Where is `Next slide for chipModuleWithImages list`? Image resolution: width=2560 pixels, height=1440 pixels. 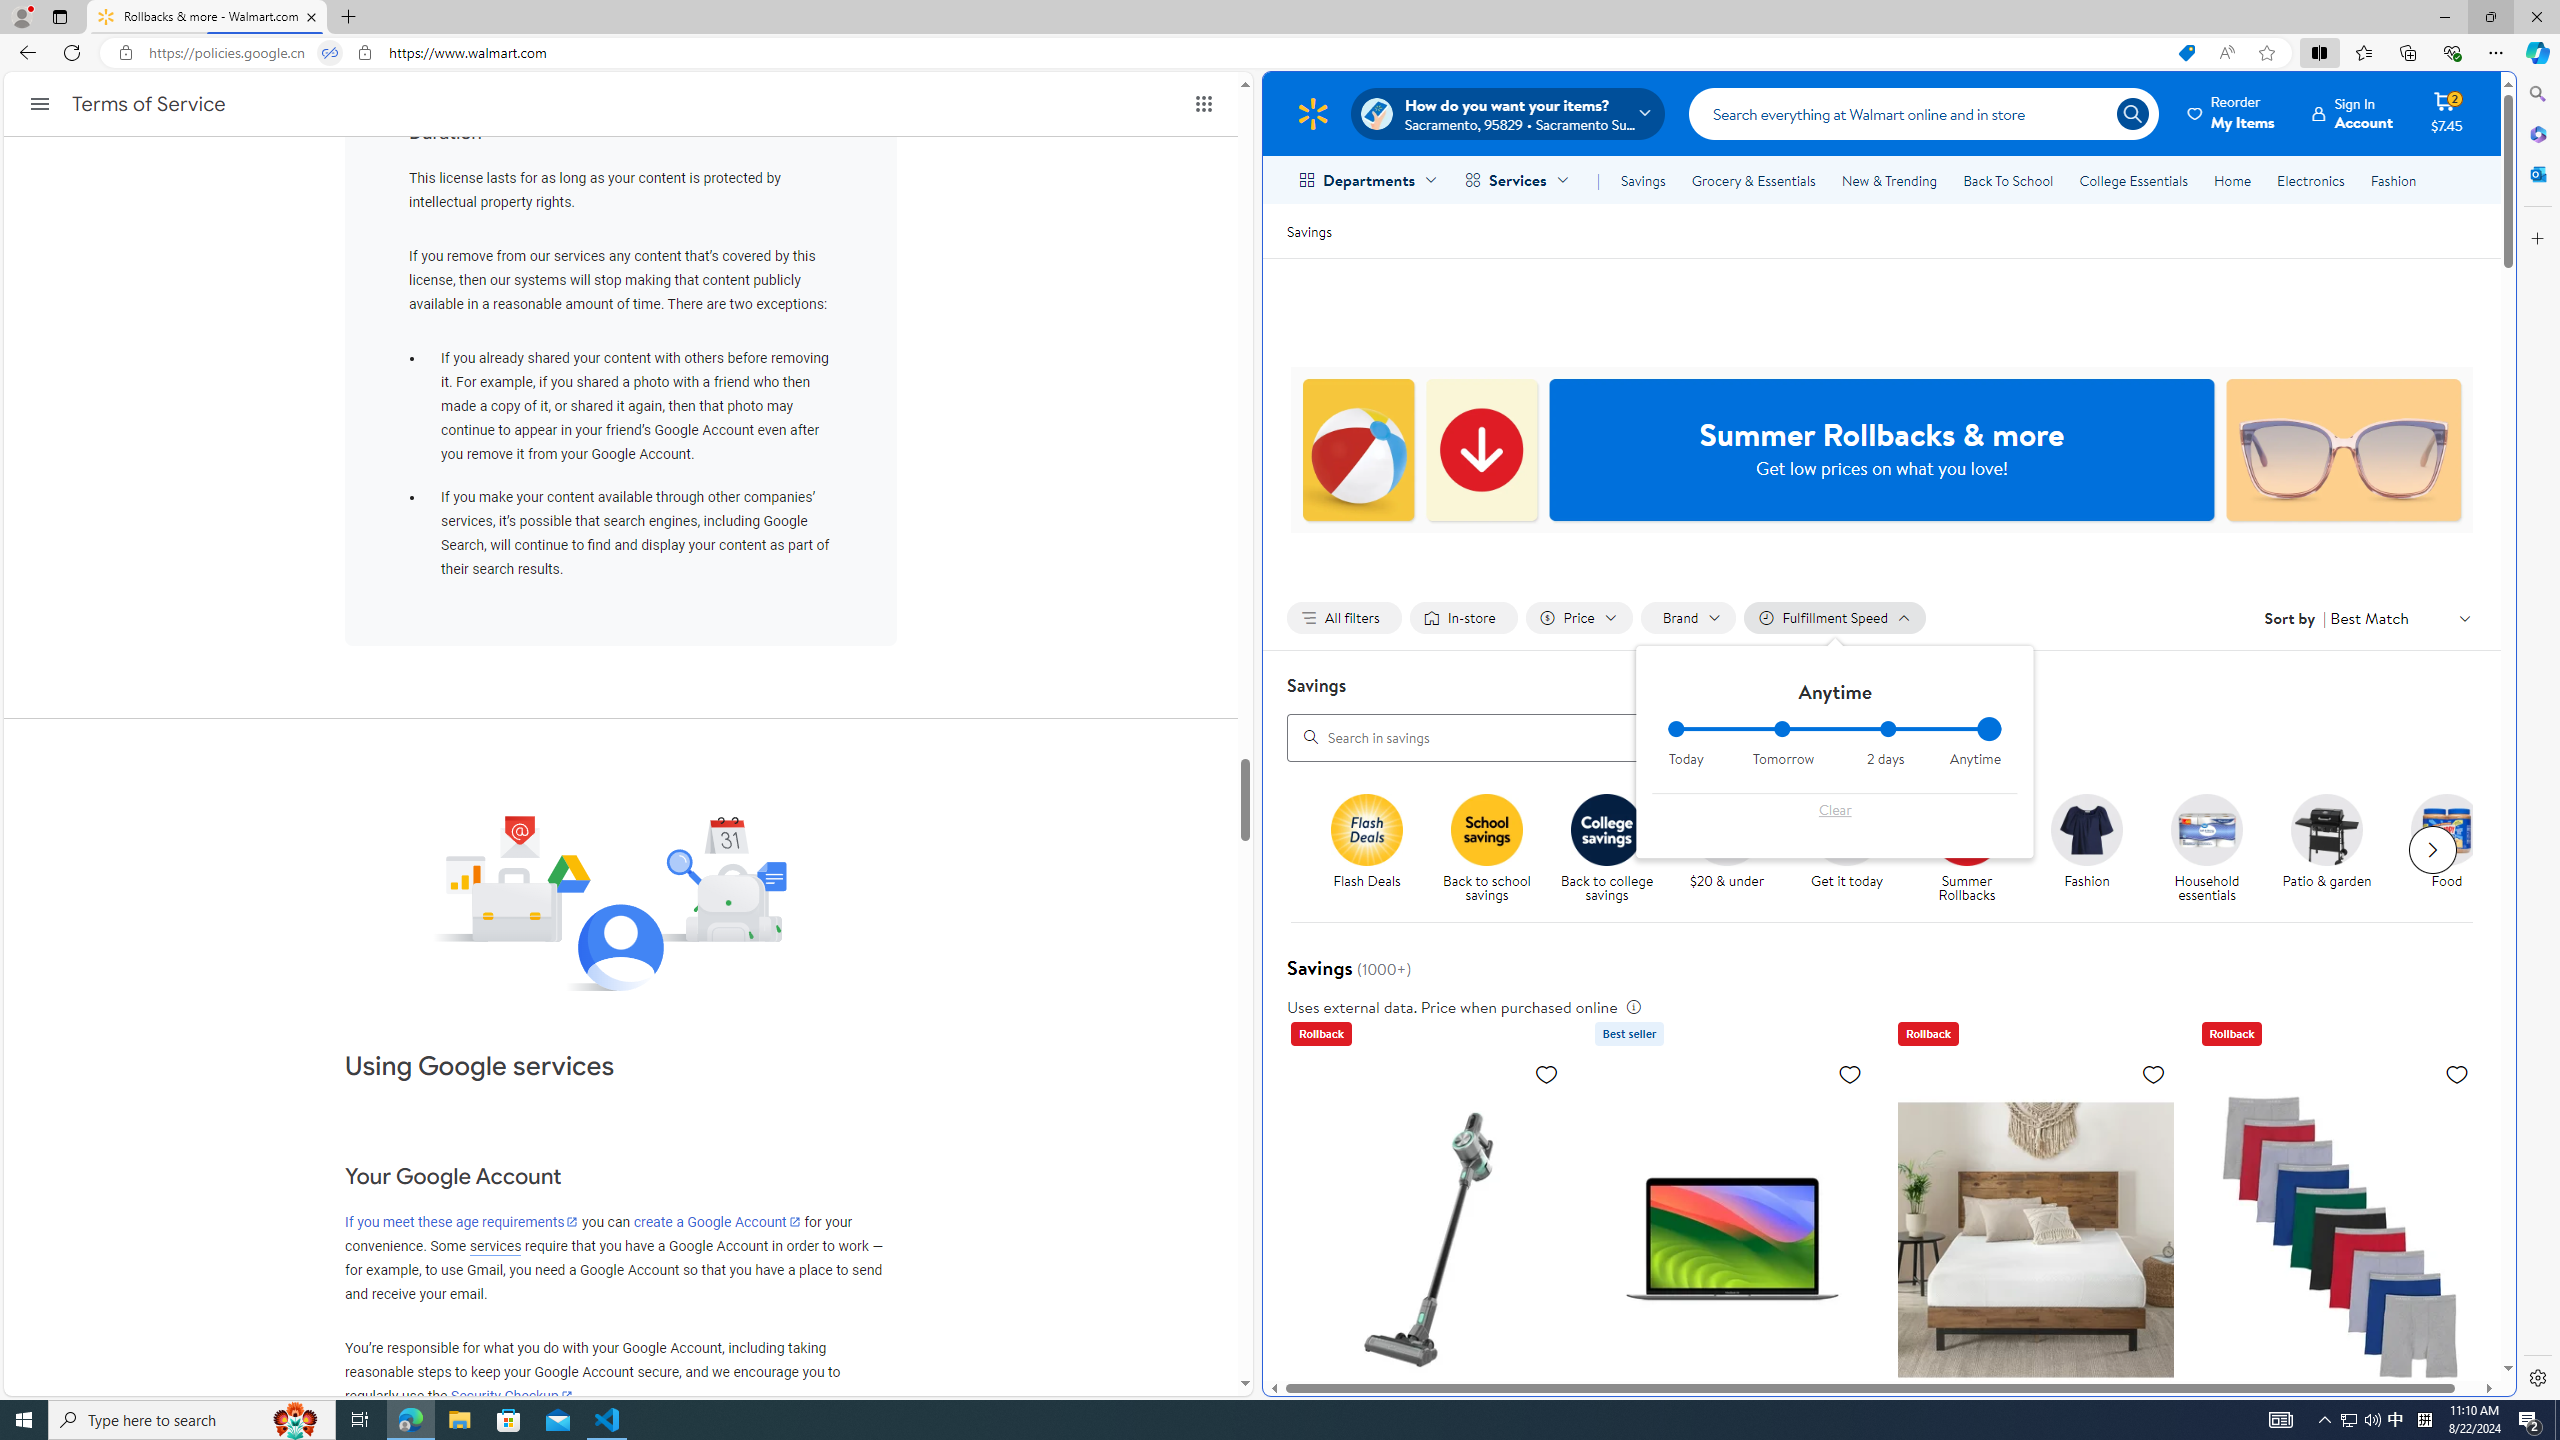 Next slide for chipModuleWithImages list is located at coordinates (2432, 850).